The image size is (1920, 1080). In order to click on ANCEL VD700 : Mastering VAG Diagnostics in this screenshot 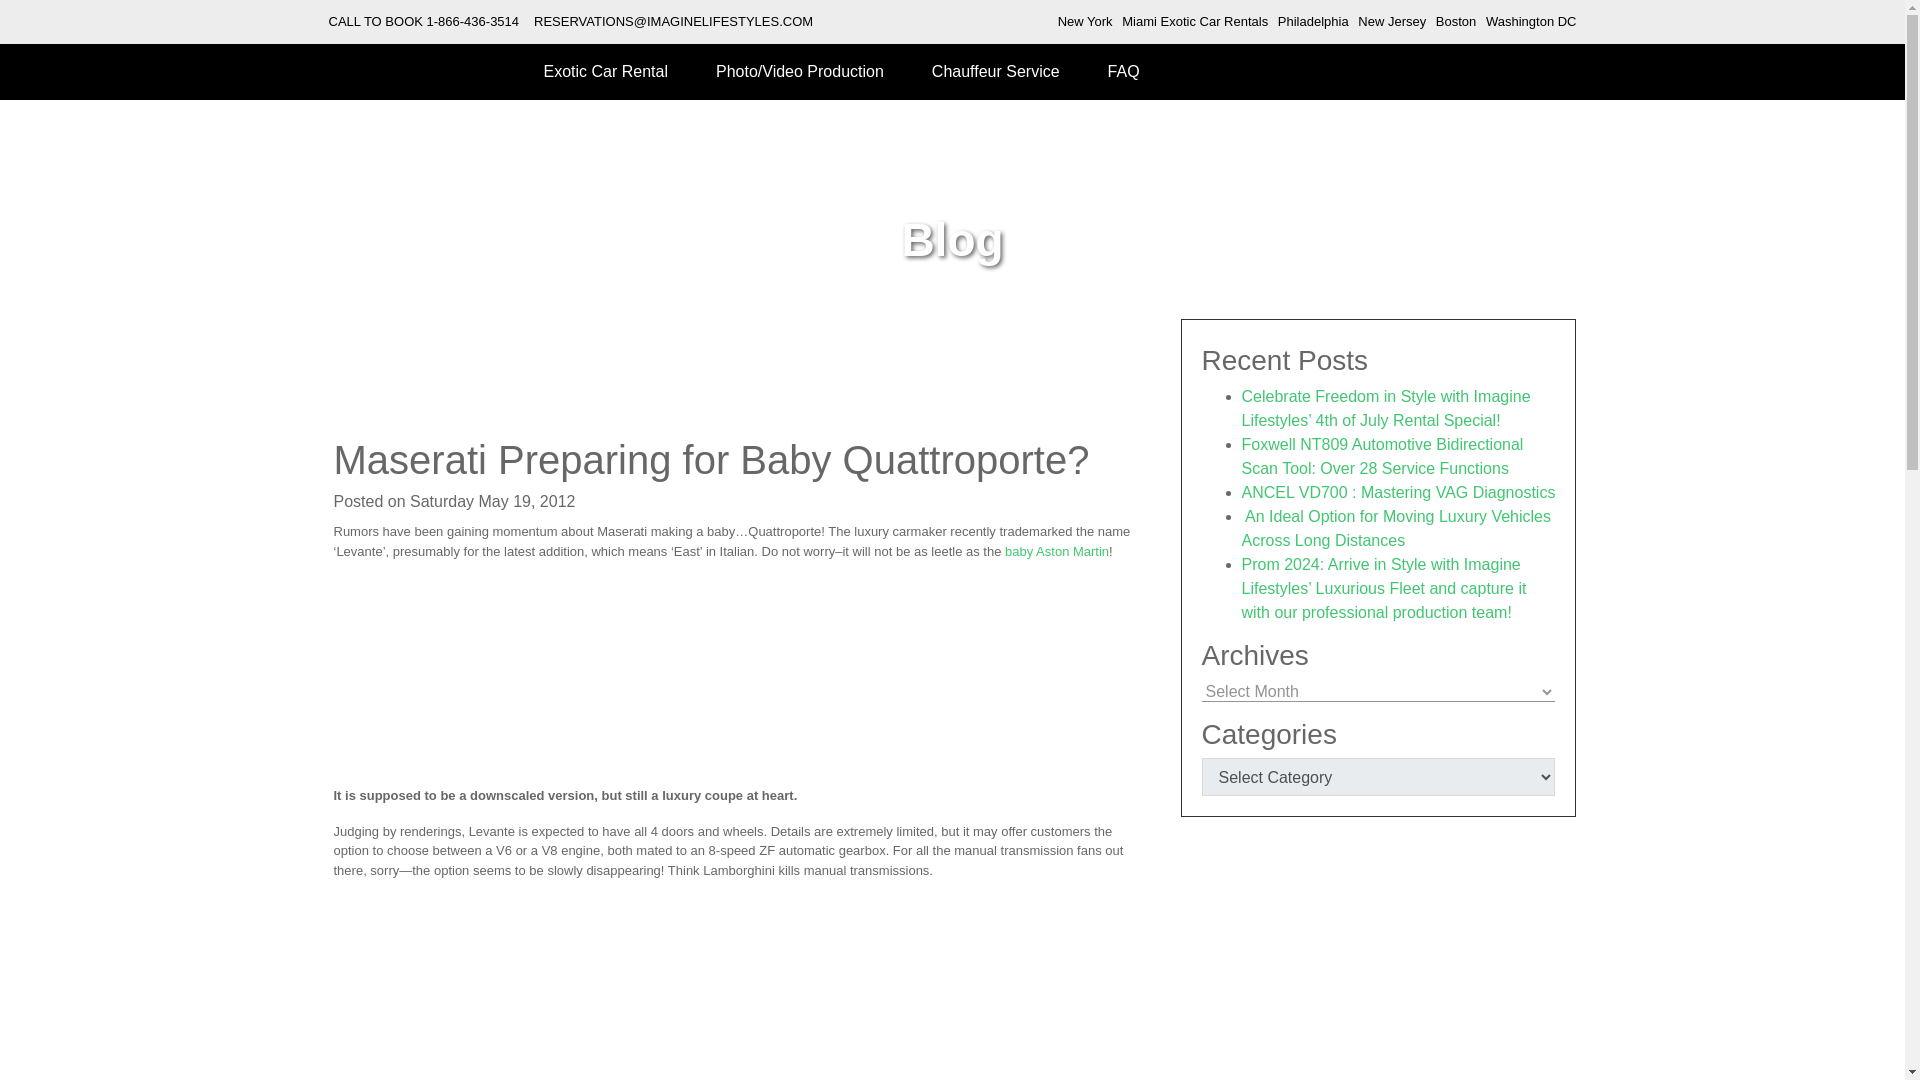, I will do `click(1398, 492)`.